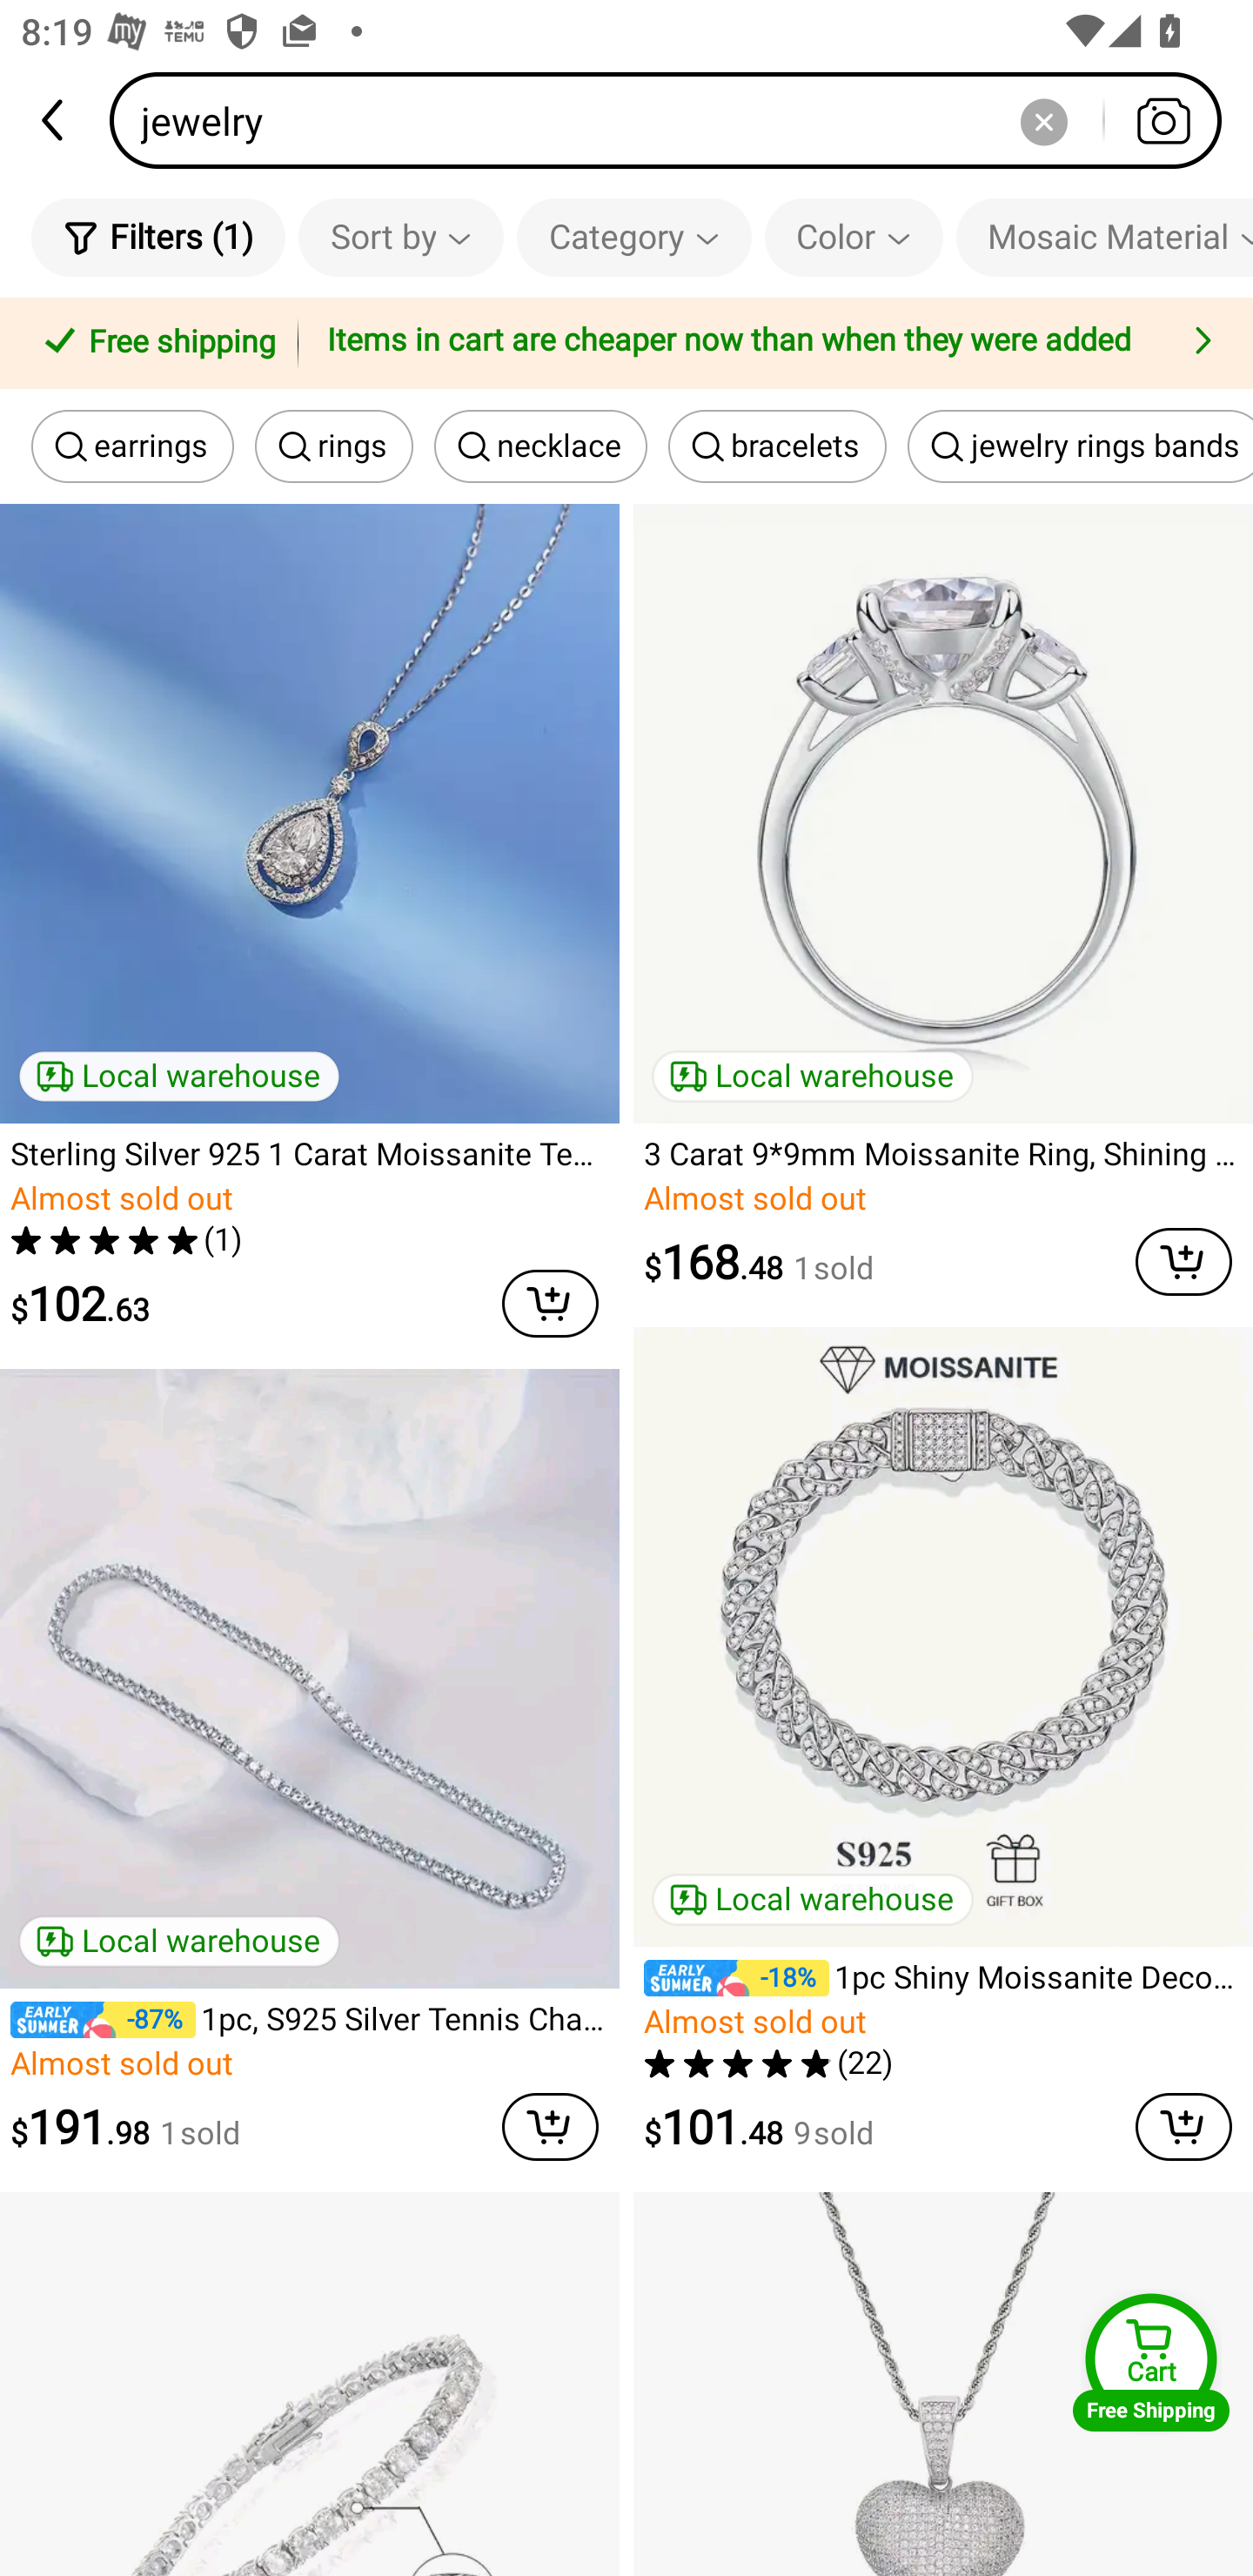 The image size is (1253, 2576). Describe the element at coordinates (154, 344) in the screenshot. I see ` Free shipping` at that location.